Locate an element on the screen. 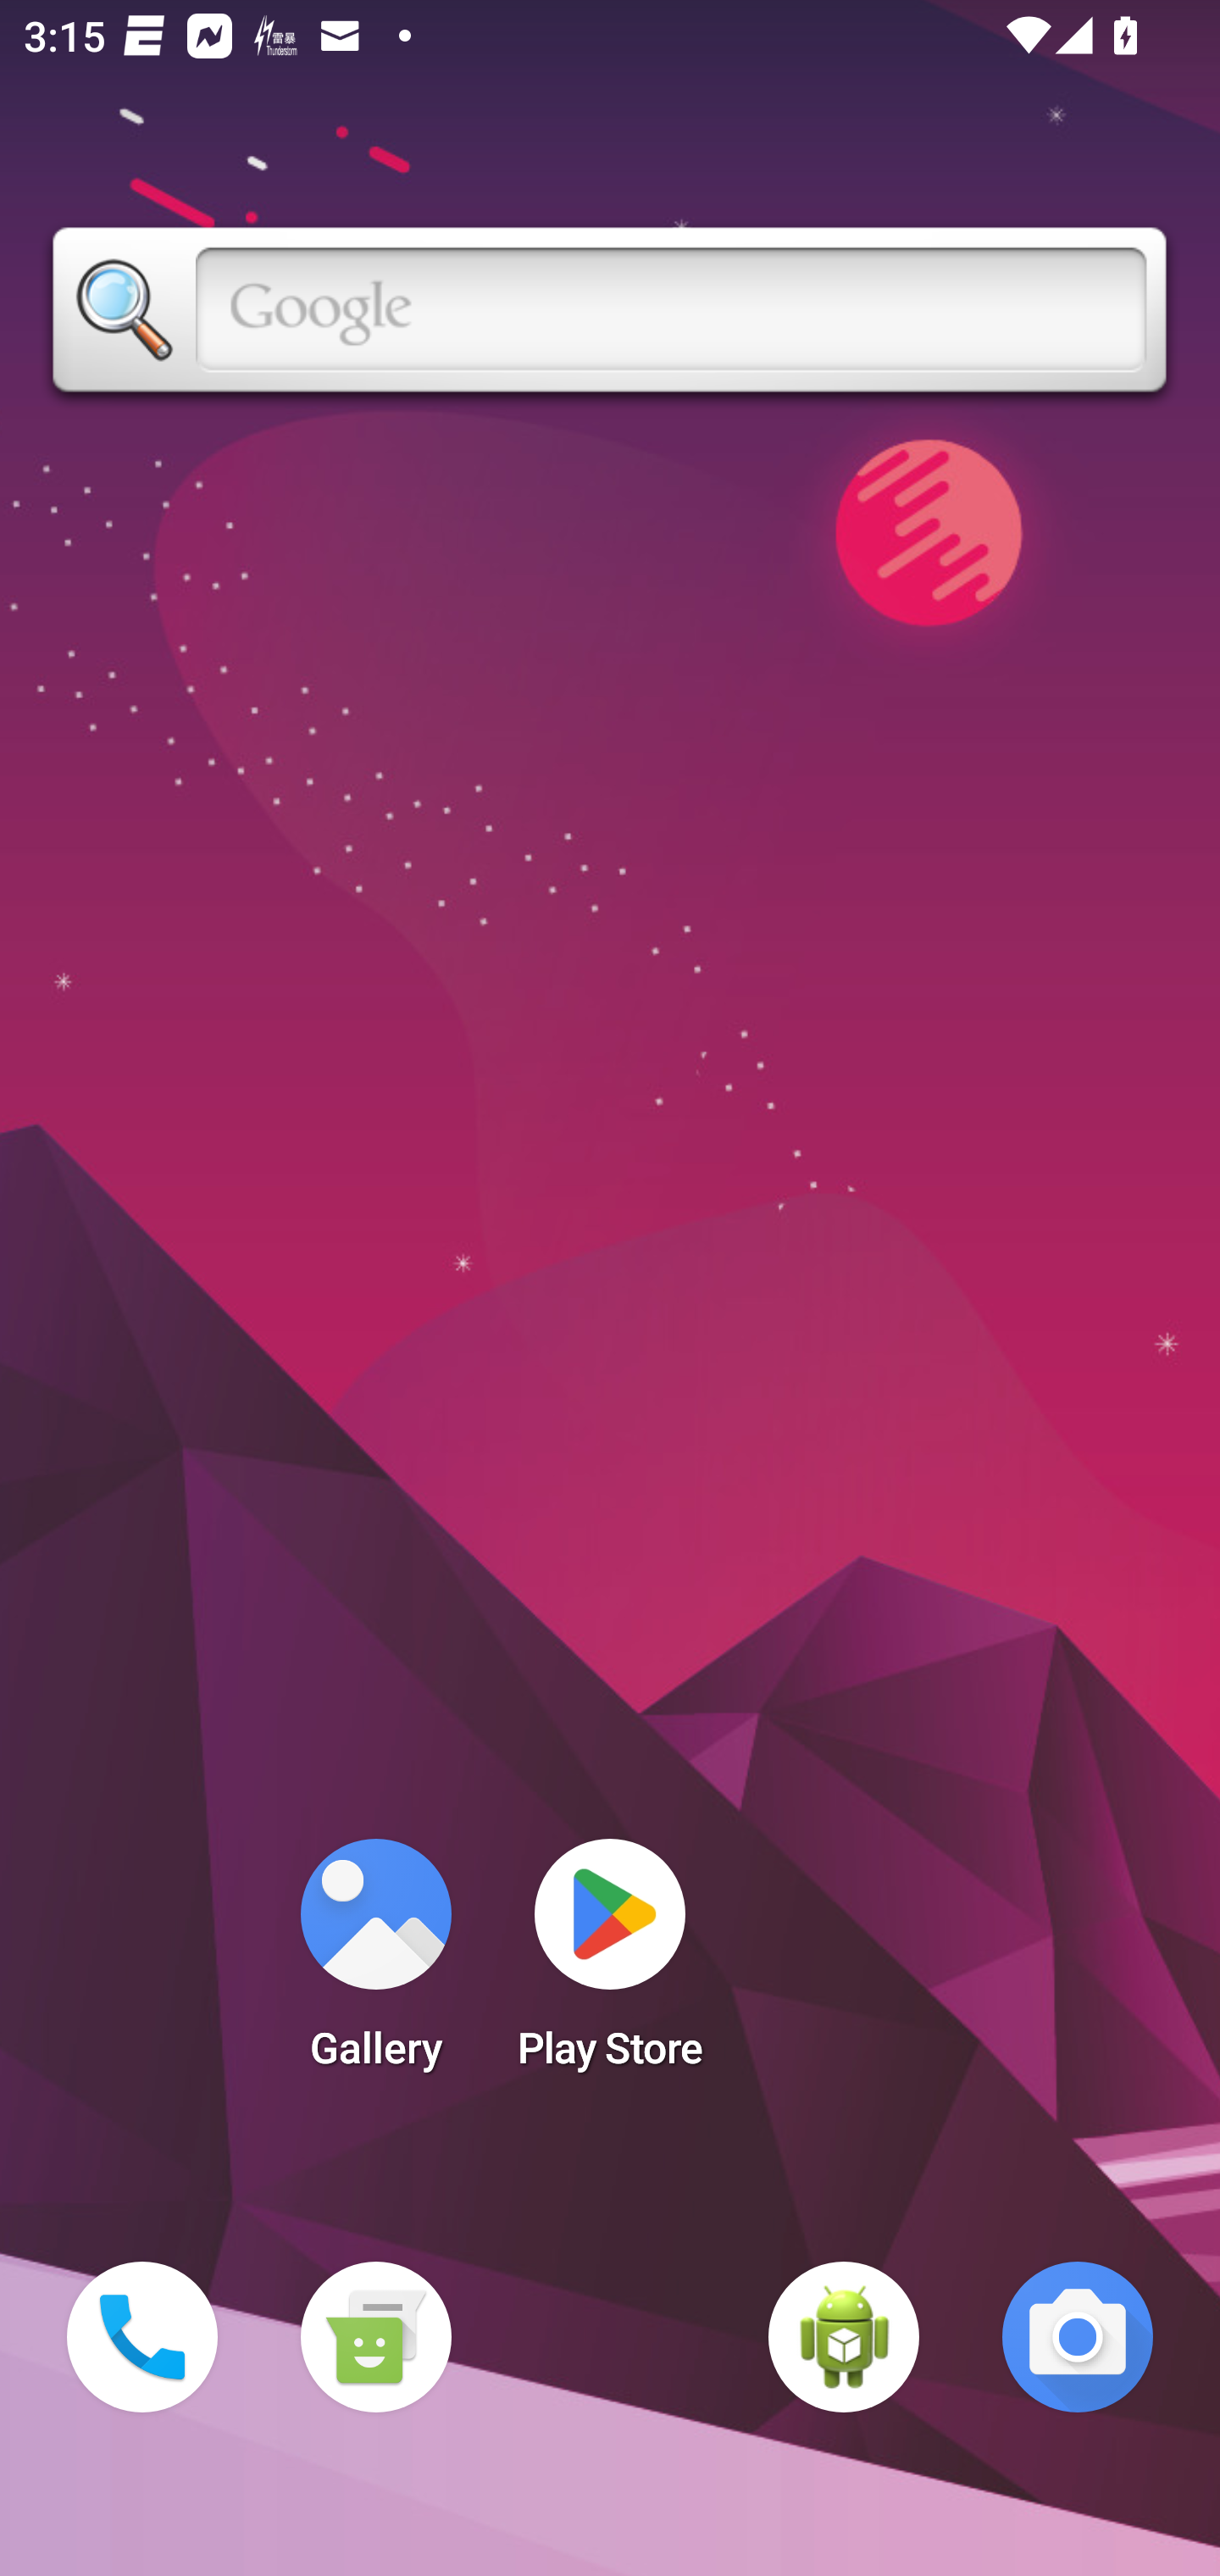 The image size is (1220, 2576). WebView Browser Tester is located at coordinates (844, 2337).